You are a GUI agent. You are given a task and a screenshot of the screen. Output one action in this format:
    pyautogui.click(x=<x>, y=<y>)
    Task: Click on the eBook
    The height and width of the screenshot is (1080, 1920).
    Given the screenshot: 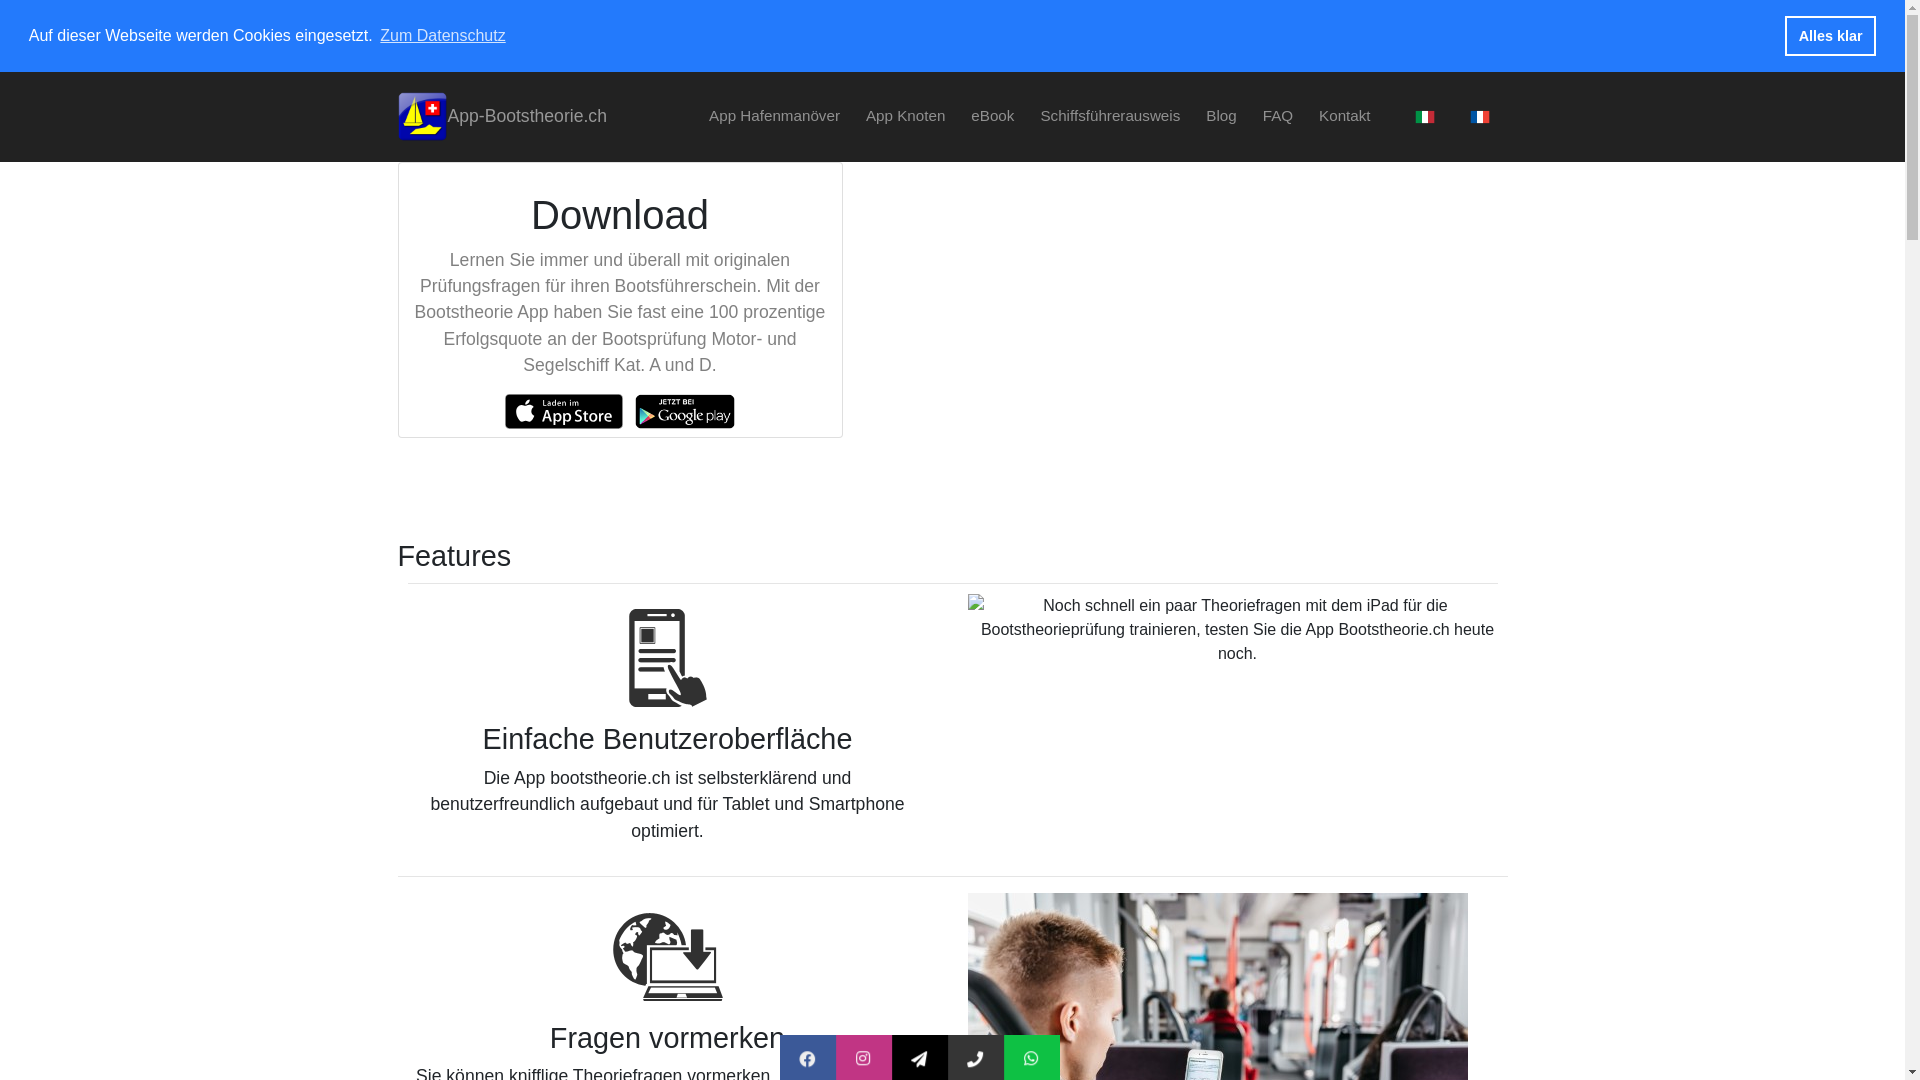 What is the action you would take?
    pyautogui.click(x=992, y=116)
    